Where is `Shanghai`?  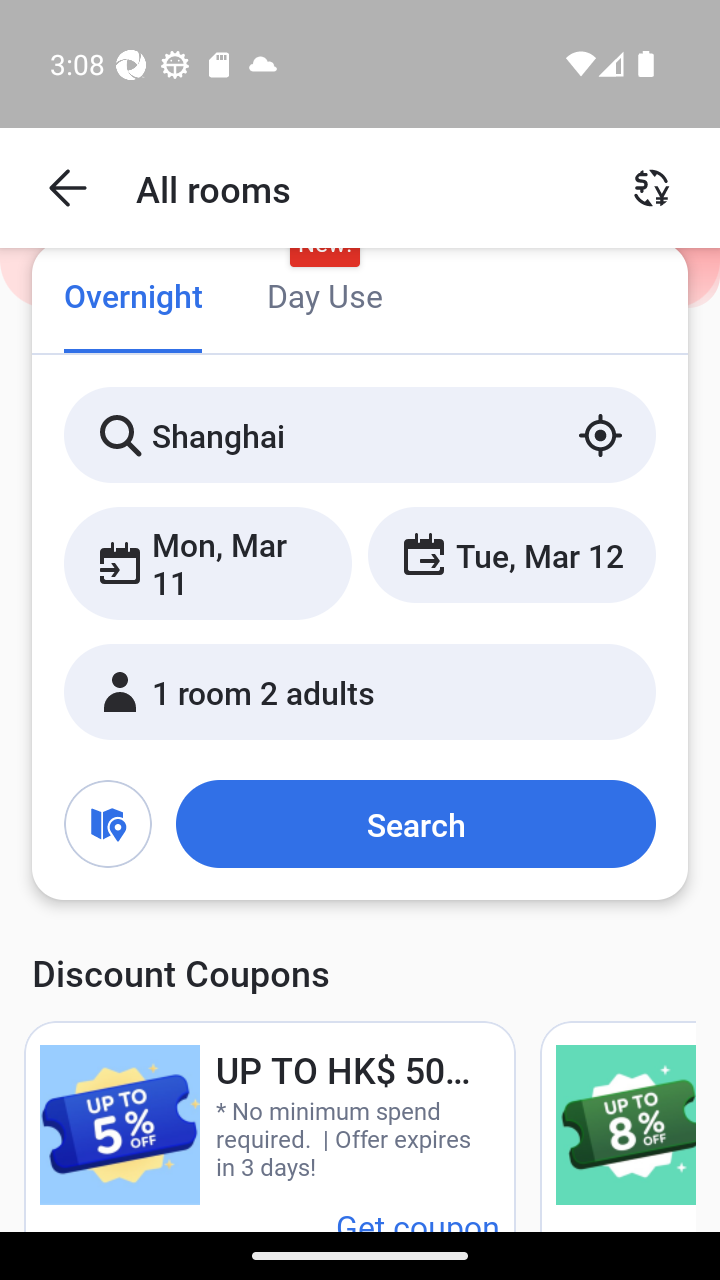 Shanghai is located at coordinates (360, 434).